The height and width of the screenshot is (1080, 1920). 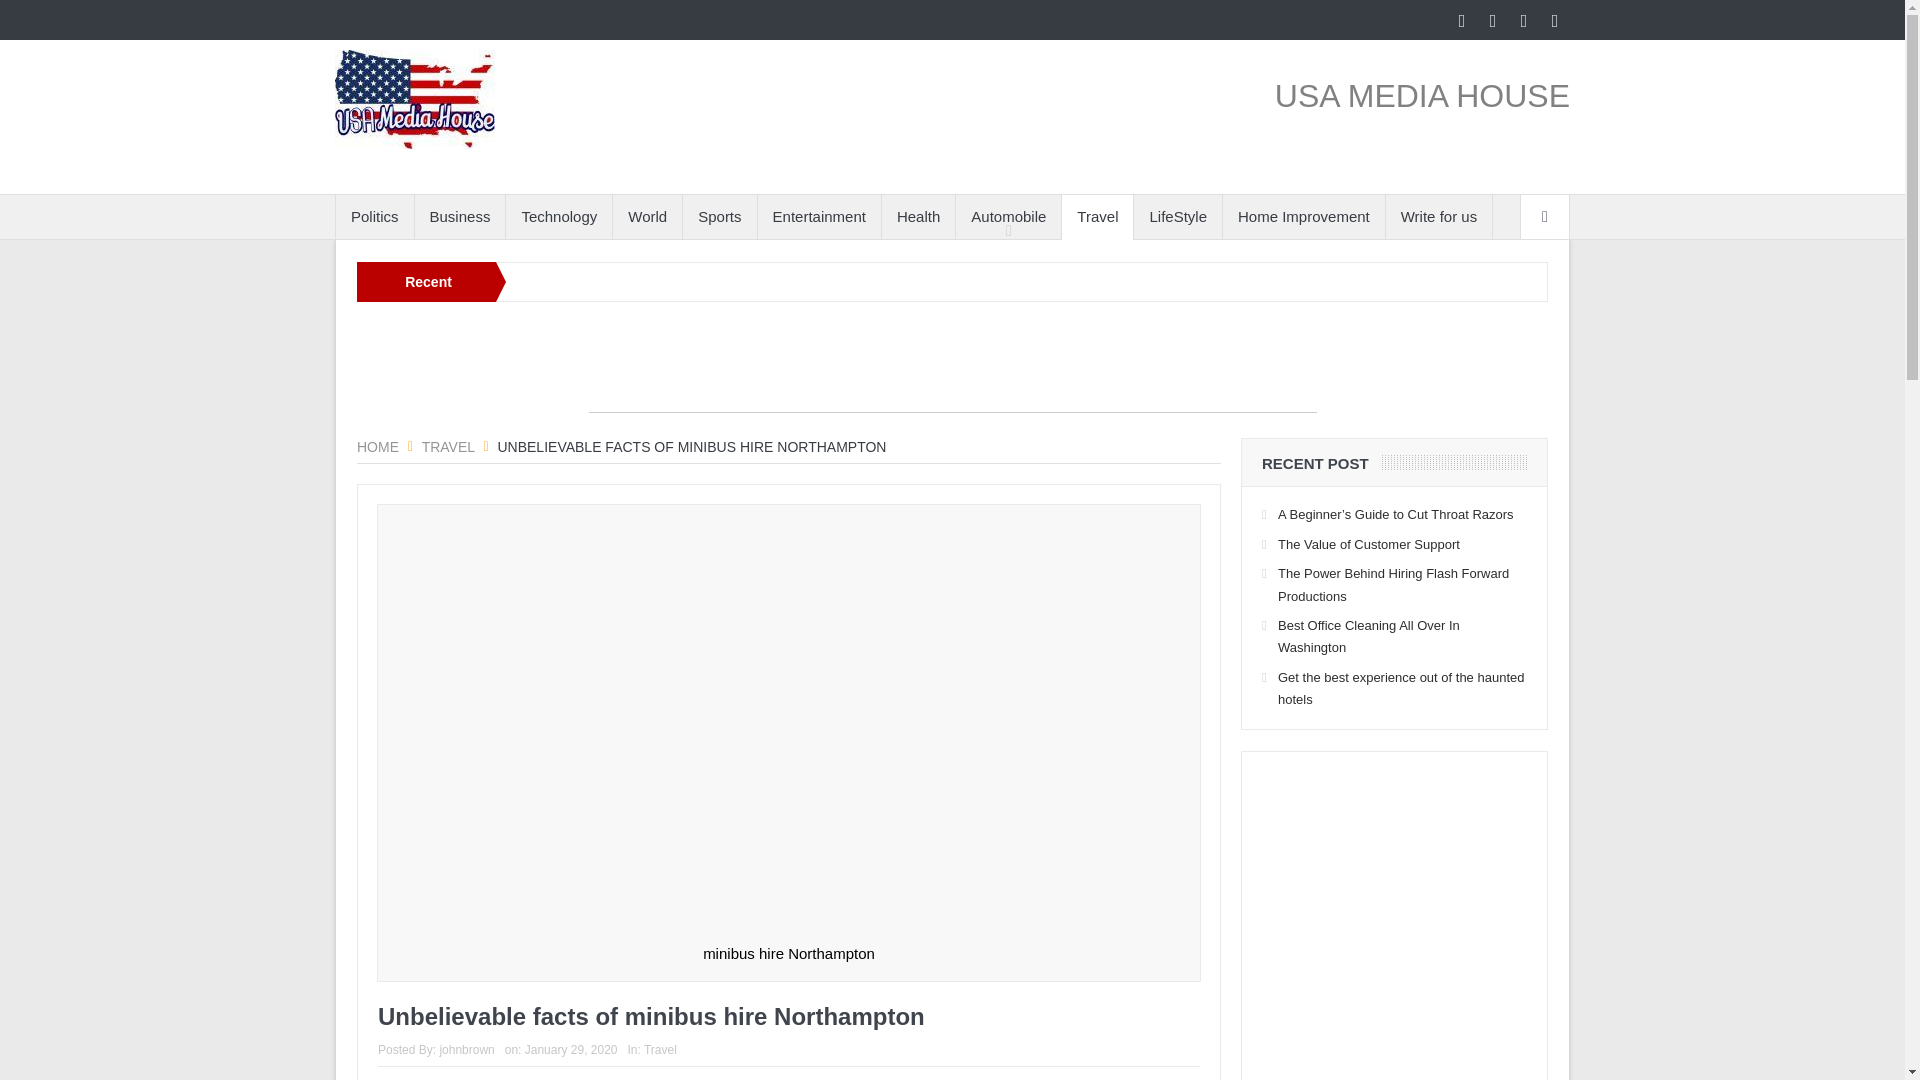 I want to click on Travel, so click(x=448, y=446).